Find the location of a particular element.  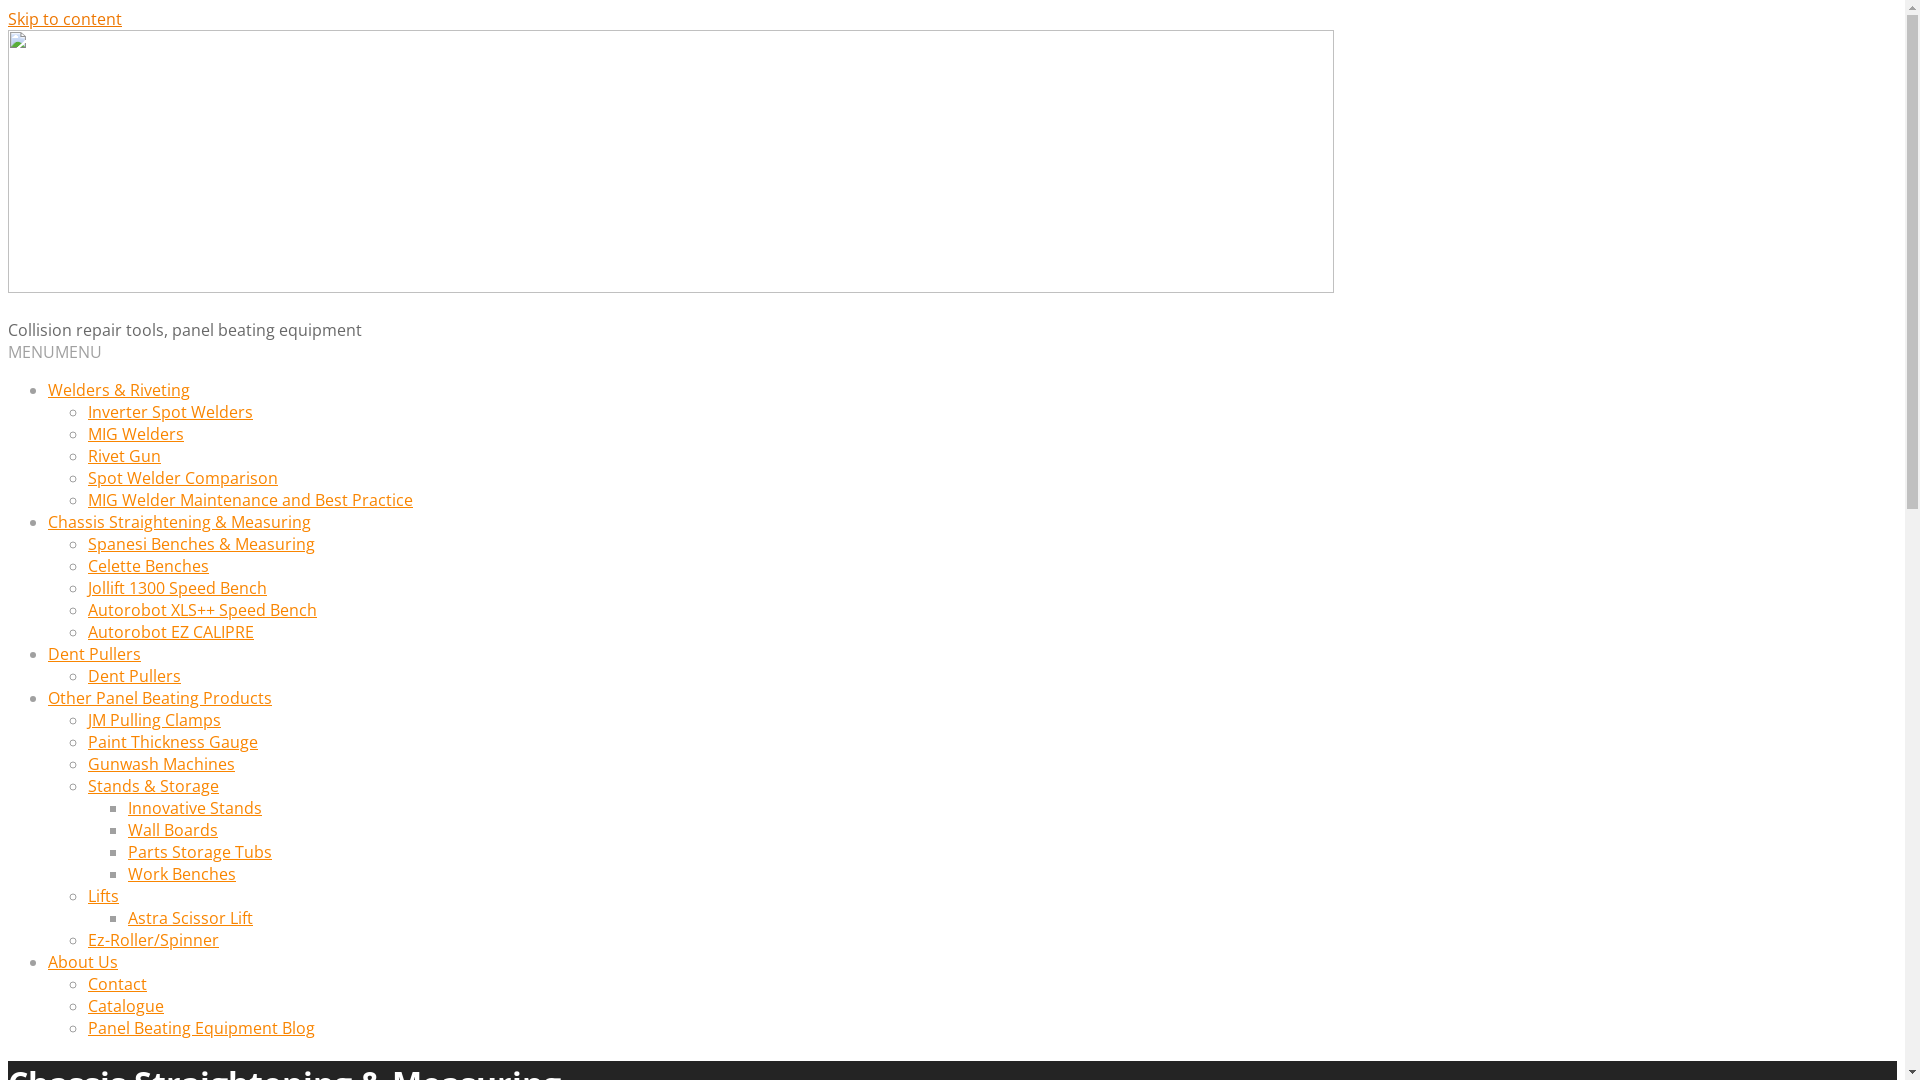

Parts Storage Tubs is located at coordinates (200, 852).